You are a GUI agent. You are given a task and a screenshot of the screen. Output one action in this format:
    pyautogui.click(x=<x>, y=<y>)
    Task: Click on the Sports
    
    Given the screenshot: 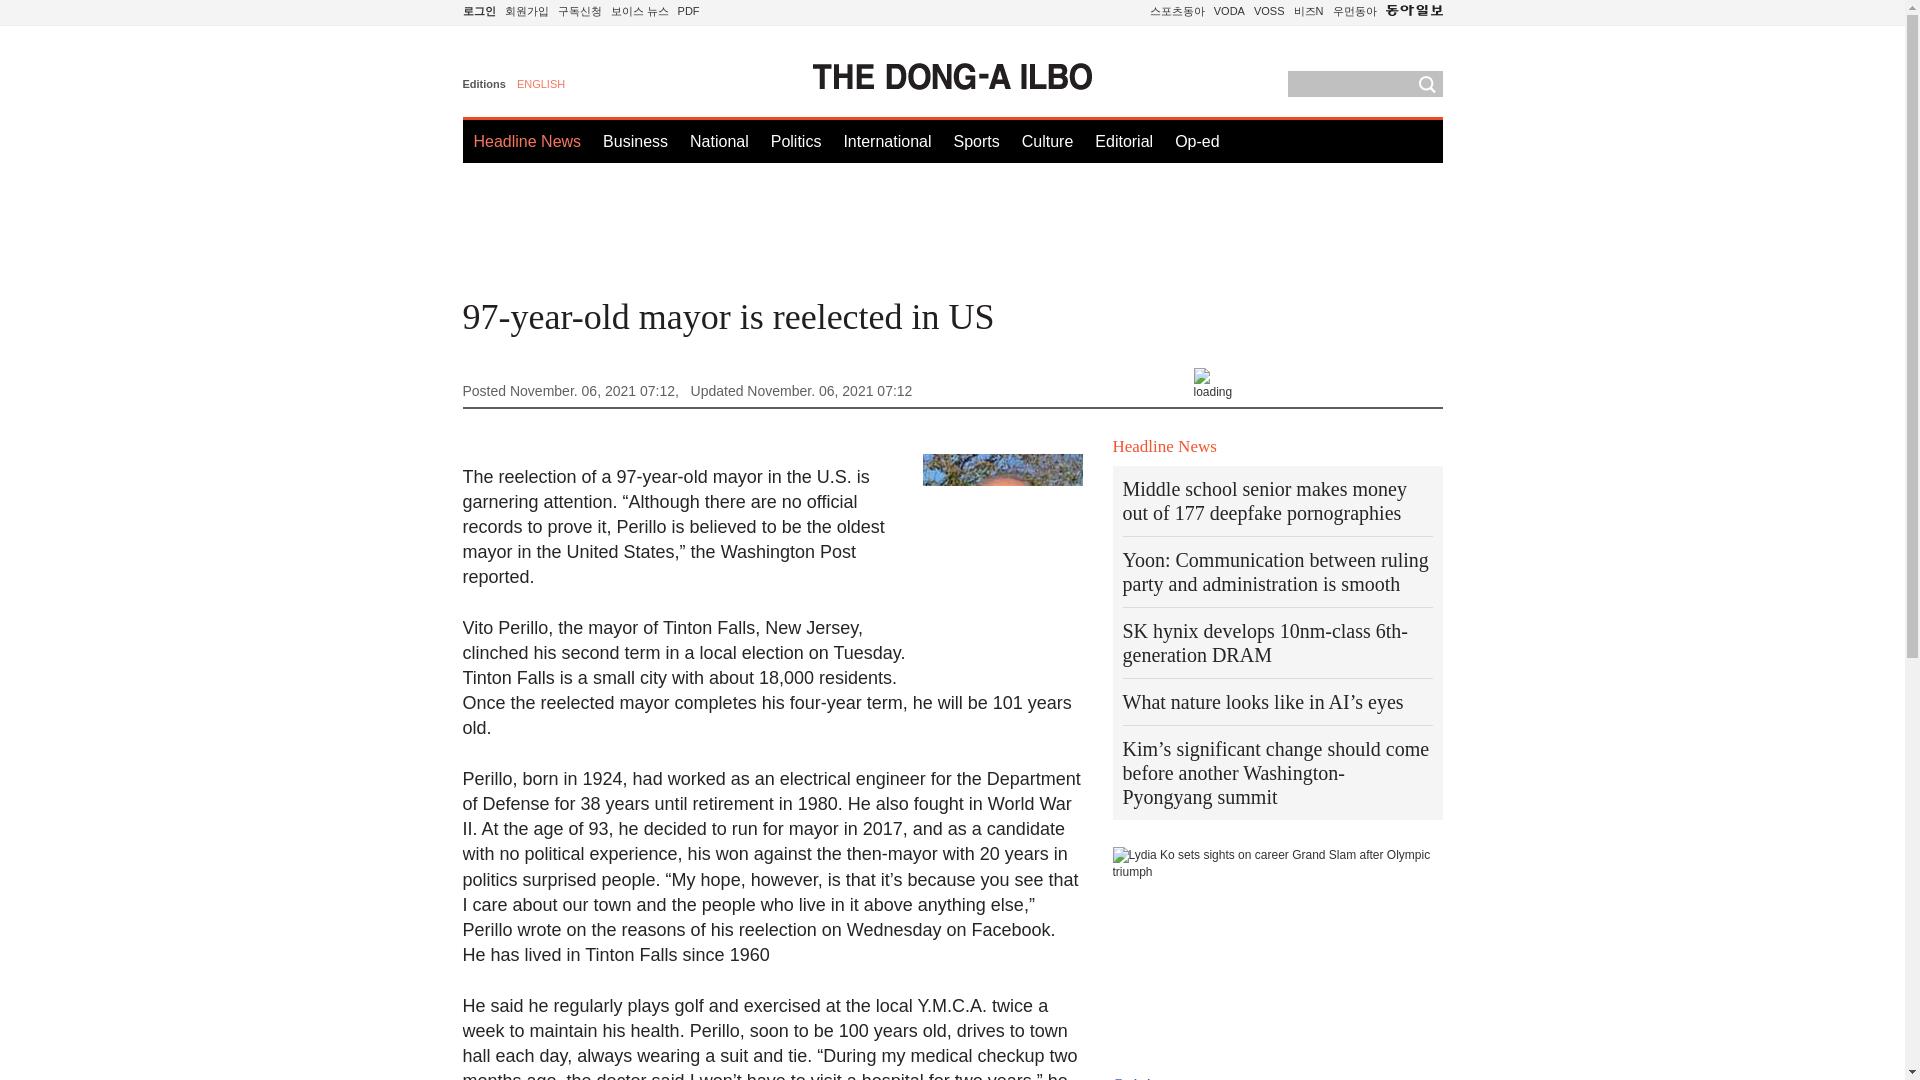 What is the action you would take?
    pyautogui.click(x=975, y=141)
    